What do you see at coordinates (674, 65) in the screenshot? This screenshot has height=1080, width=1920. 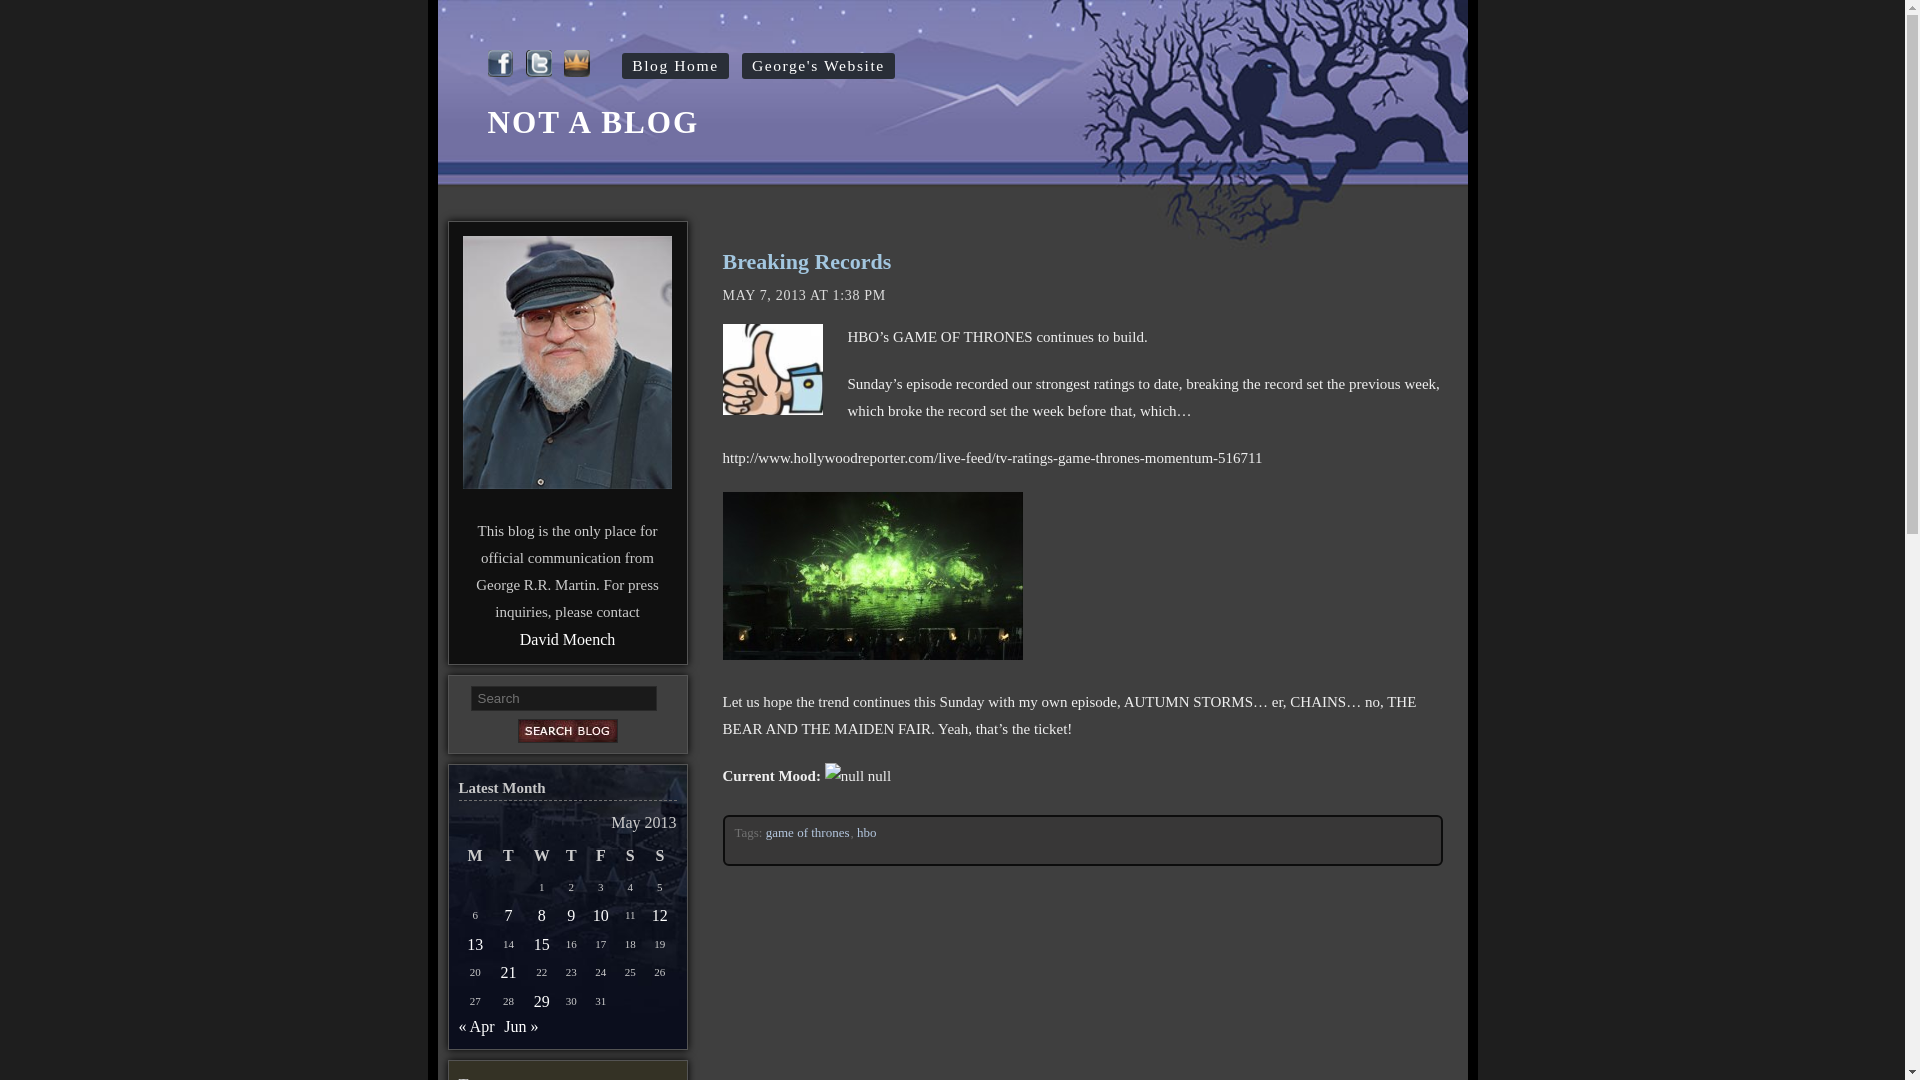 I see `Blog Home` at bounding box center [674, 65].